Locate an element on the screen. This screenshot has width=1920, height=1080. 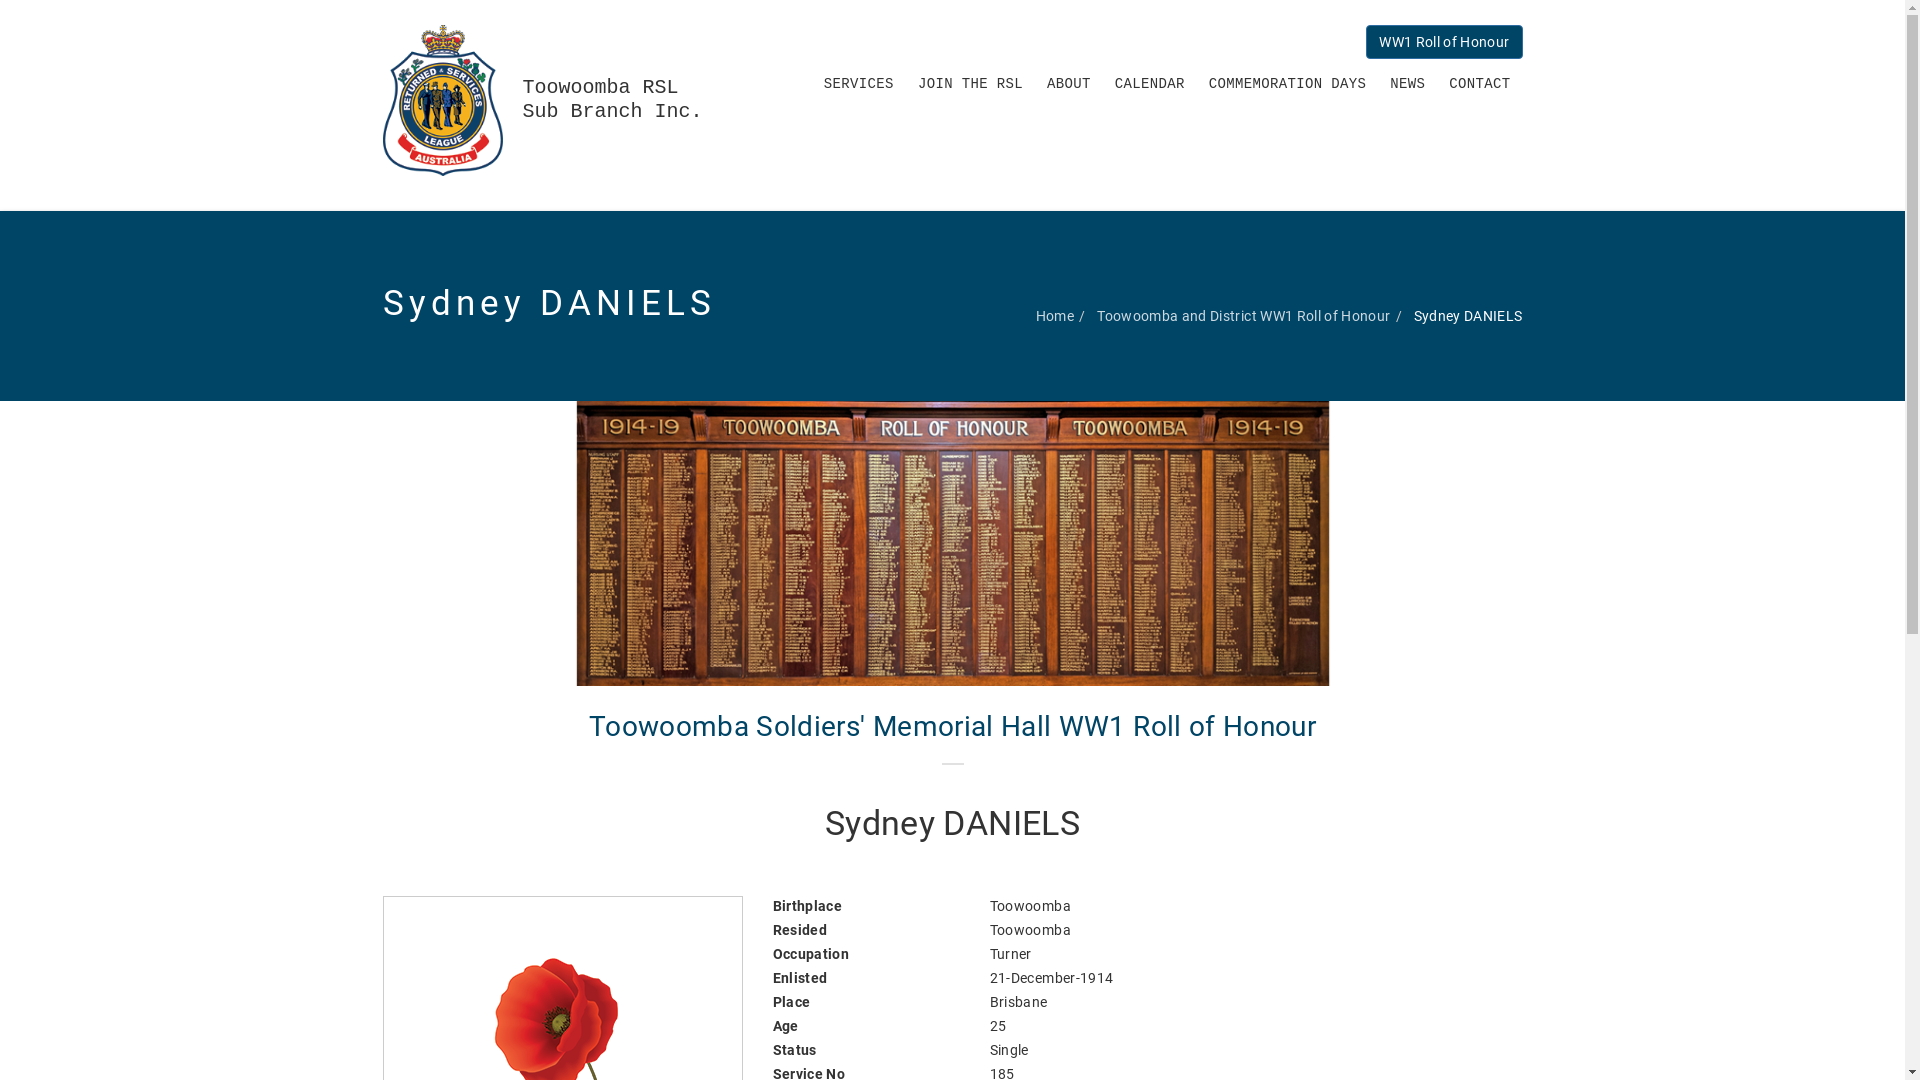
ABOUT is located at coordinates (1069, 82).